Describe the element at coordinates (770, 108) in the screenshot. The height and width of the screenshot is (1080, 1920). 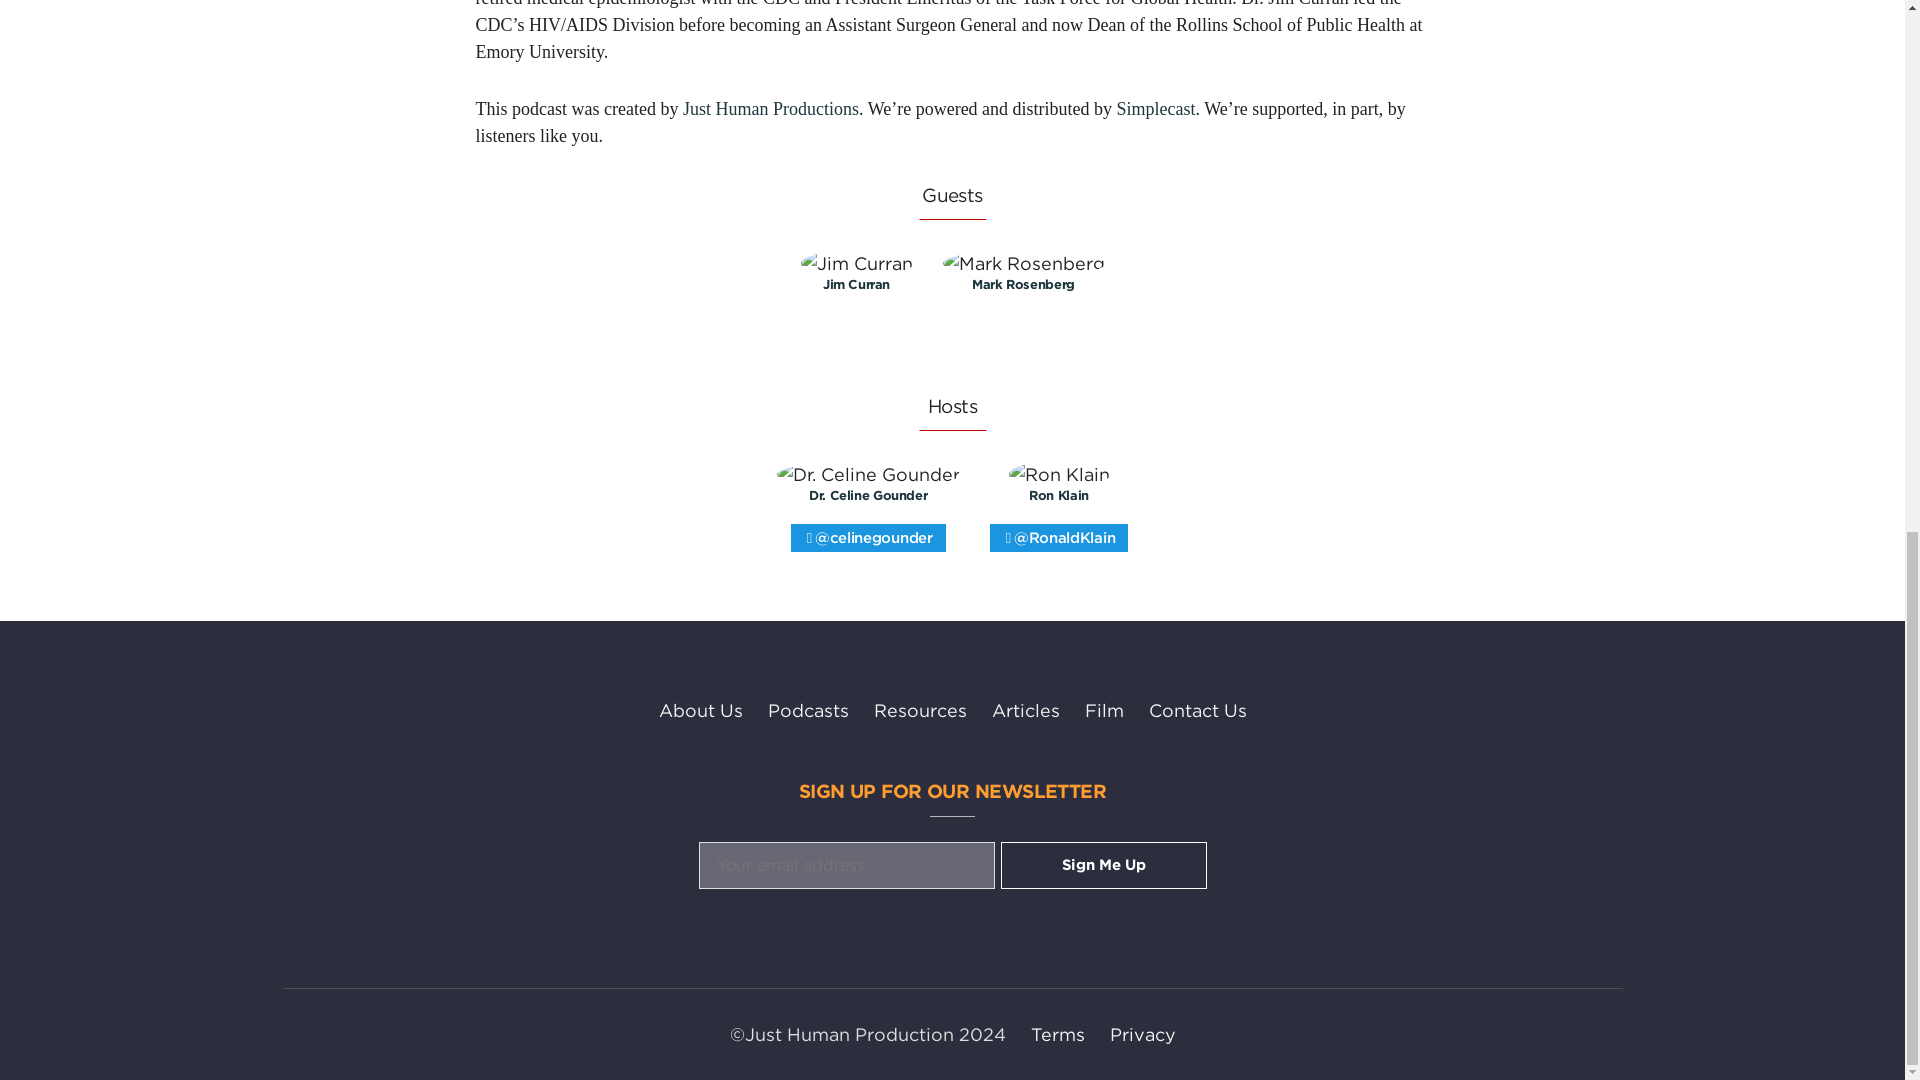
I see `Just Human Productions` at that location.